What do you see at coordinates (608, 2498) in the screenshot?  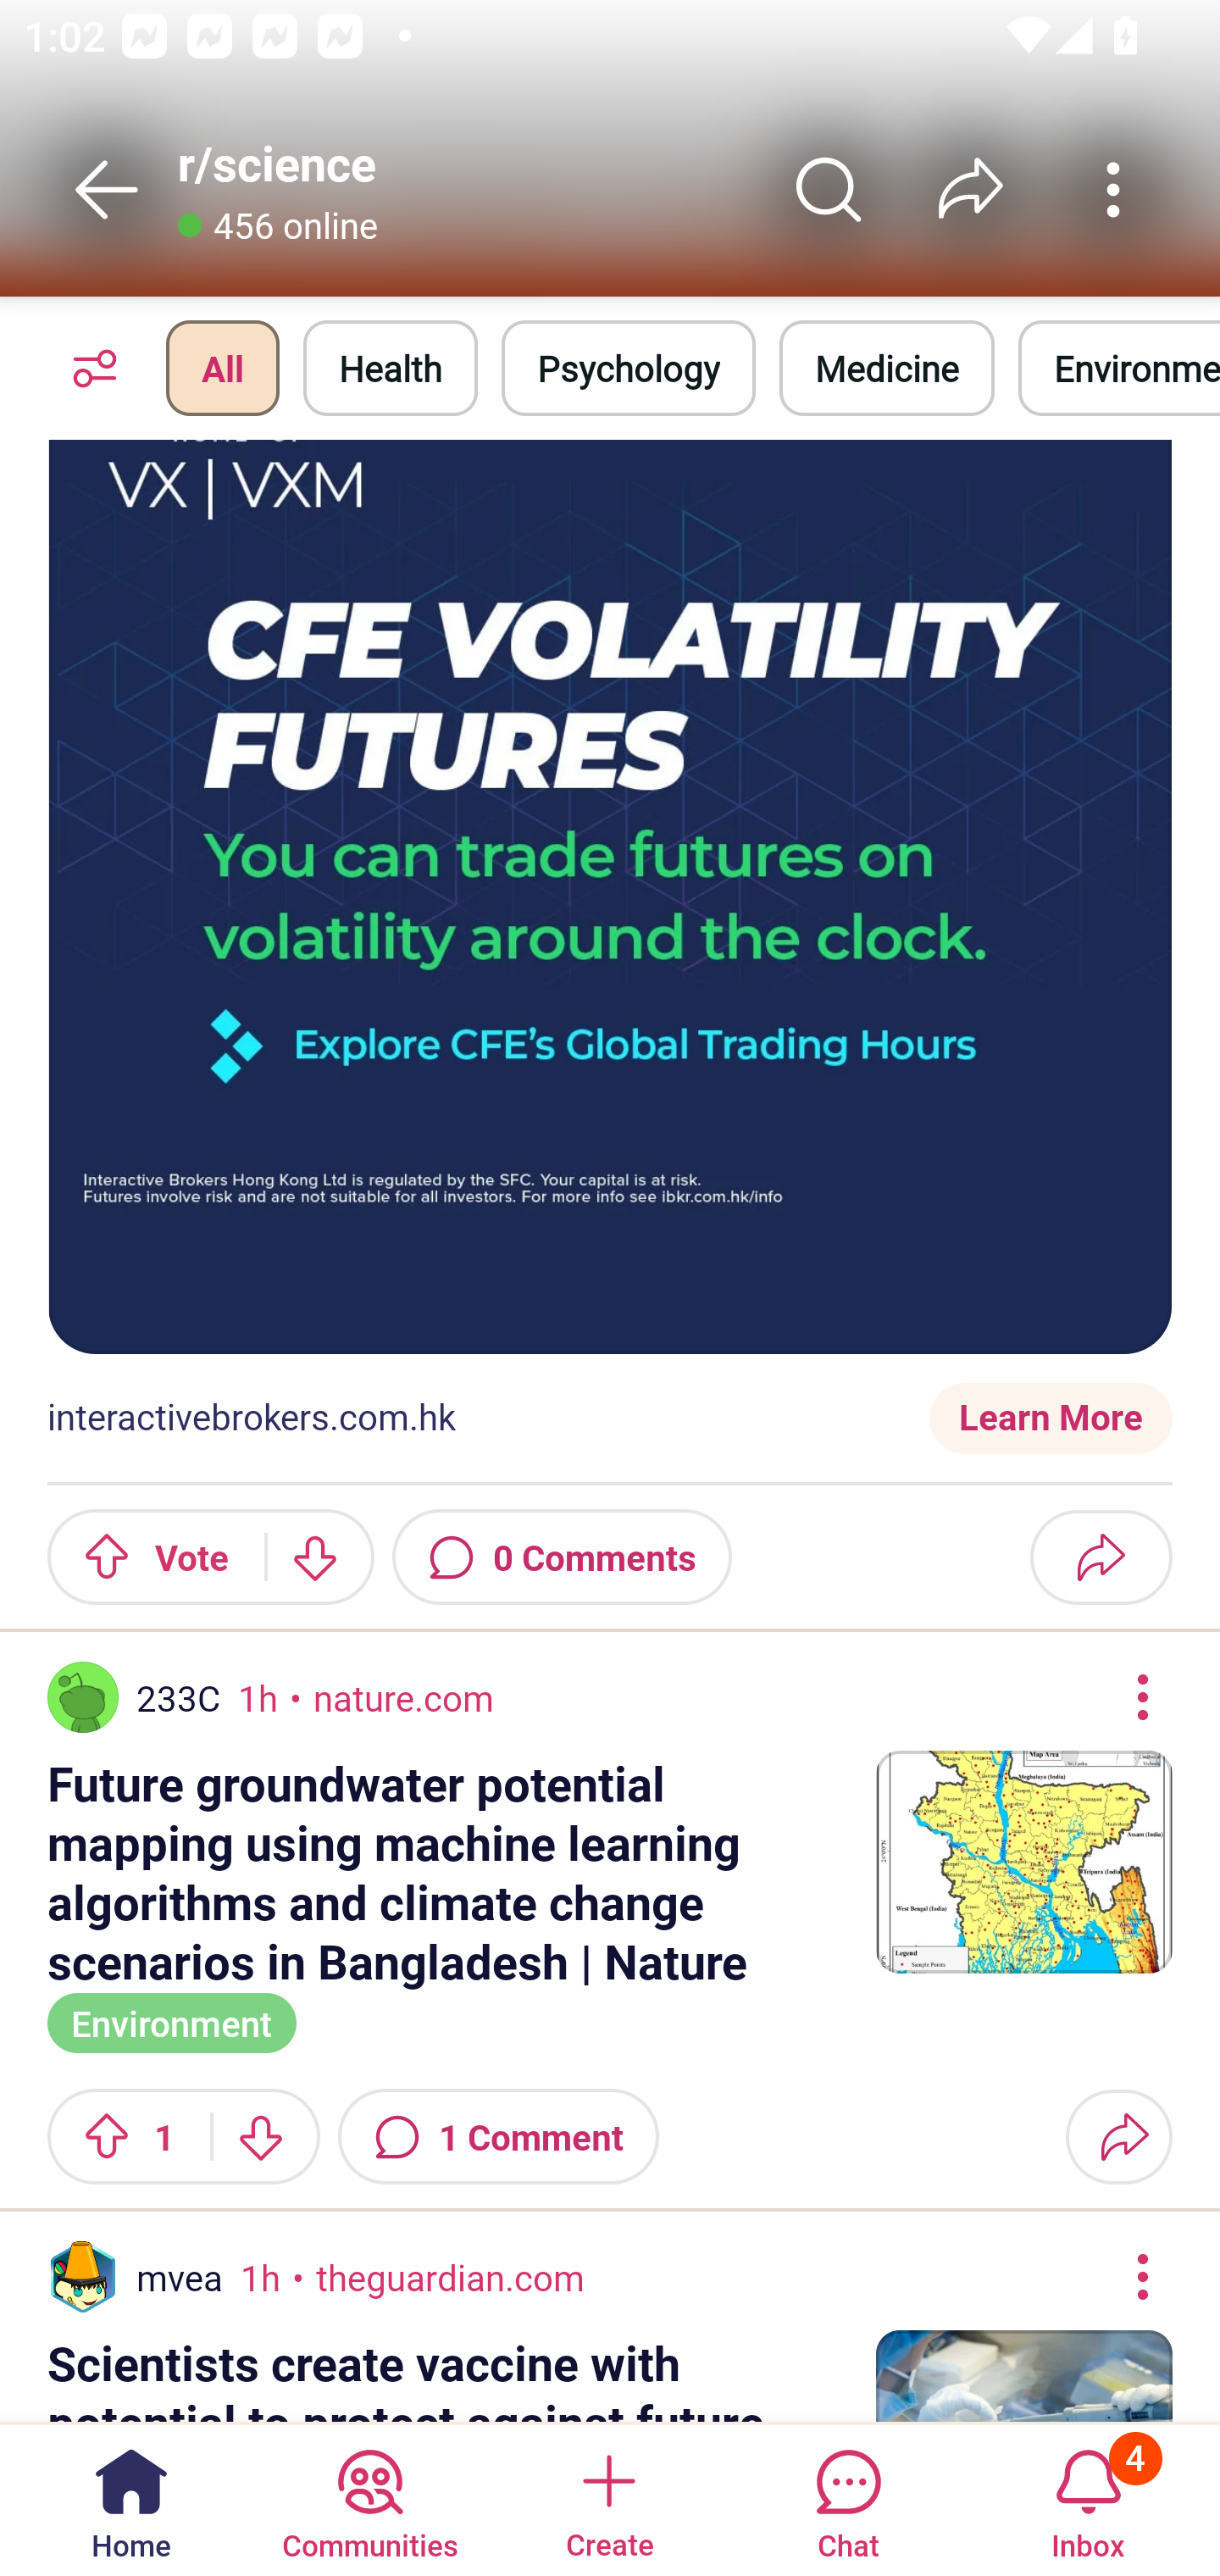 I see `Create a post Create` at bounding box center [608, 2498].